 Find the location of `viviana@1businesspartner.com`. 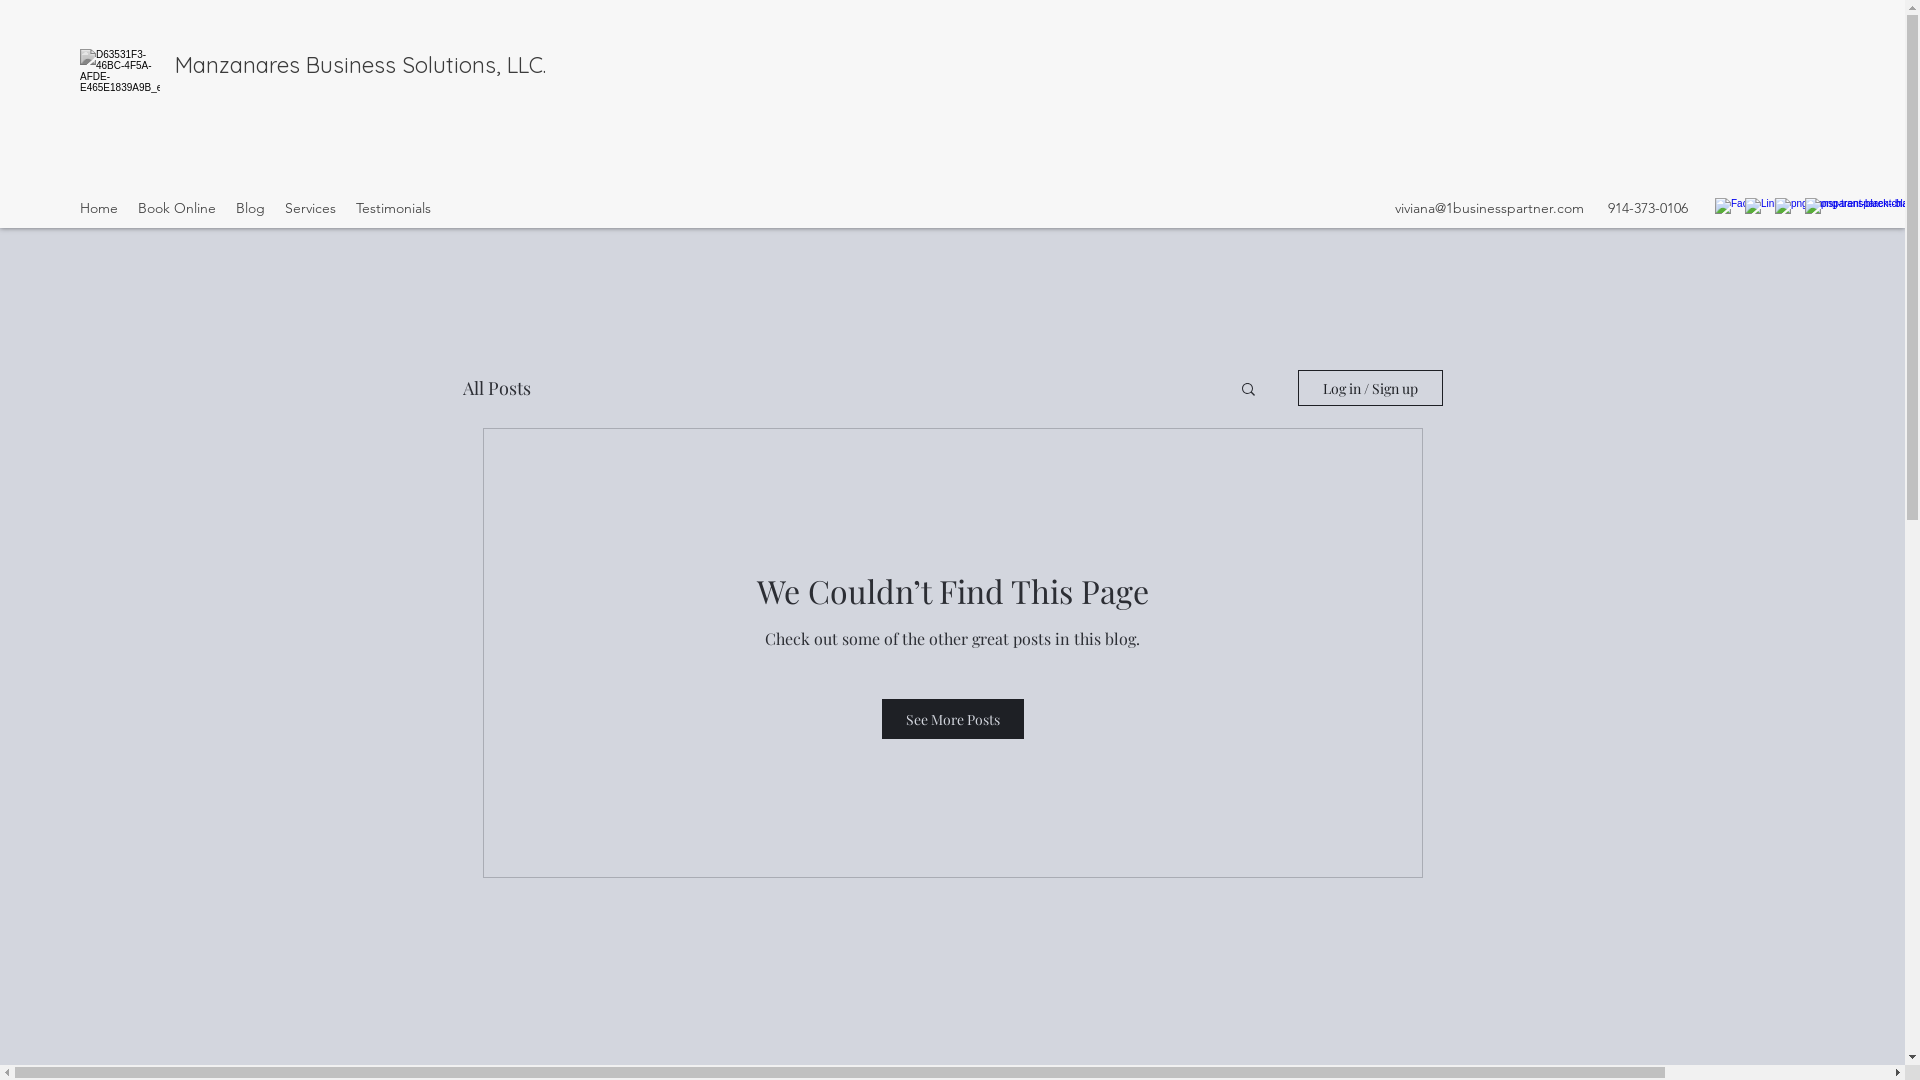

viviana@1businesspartner.com is located at coordinates (1490, 208).